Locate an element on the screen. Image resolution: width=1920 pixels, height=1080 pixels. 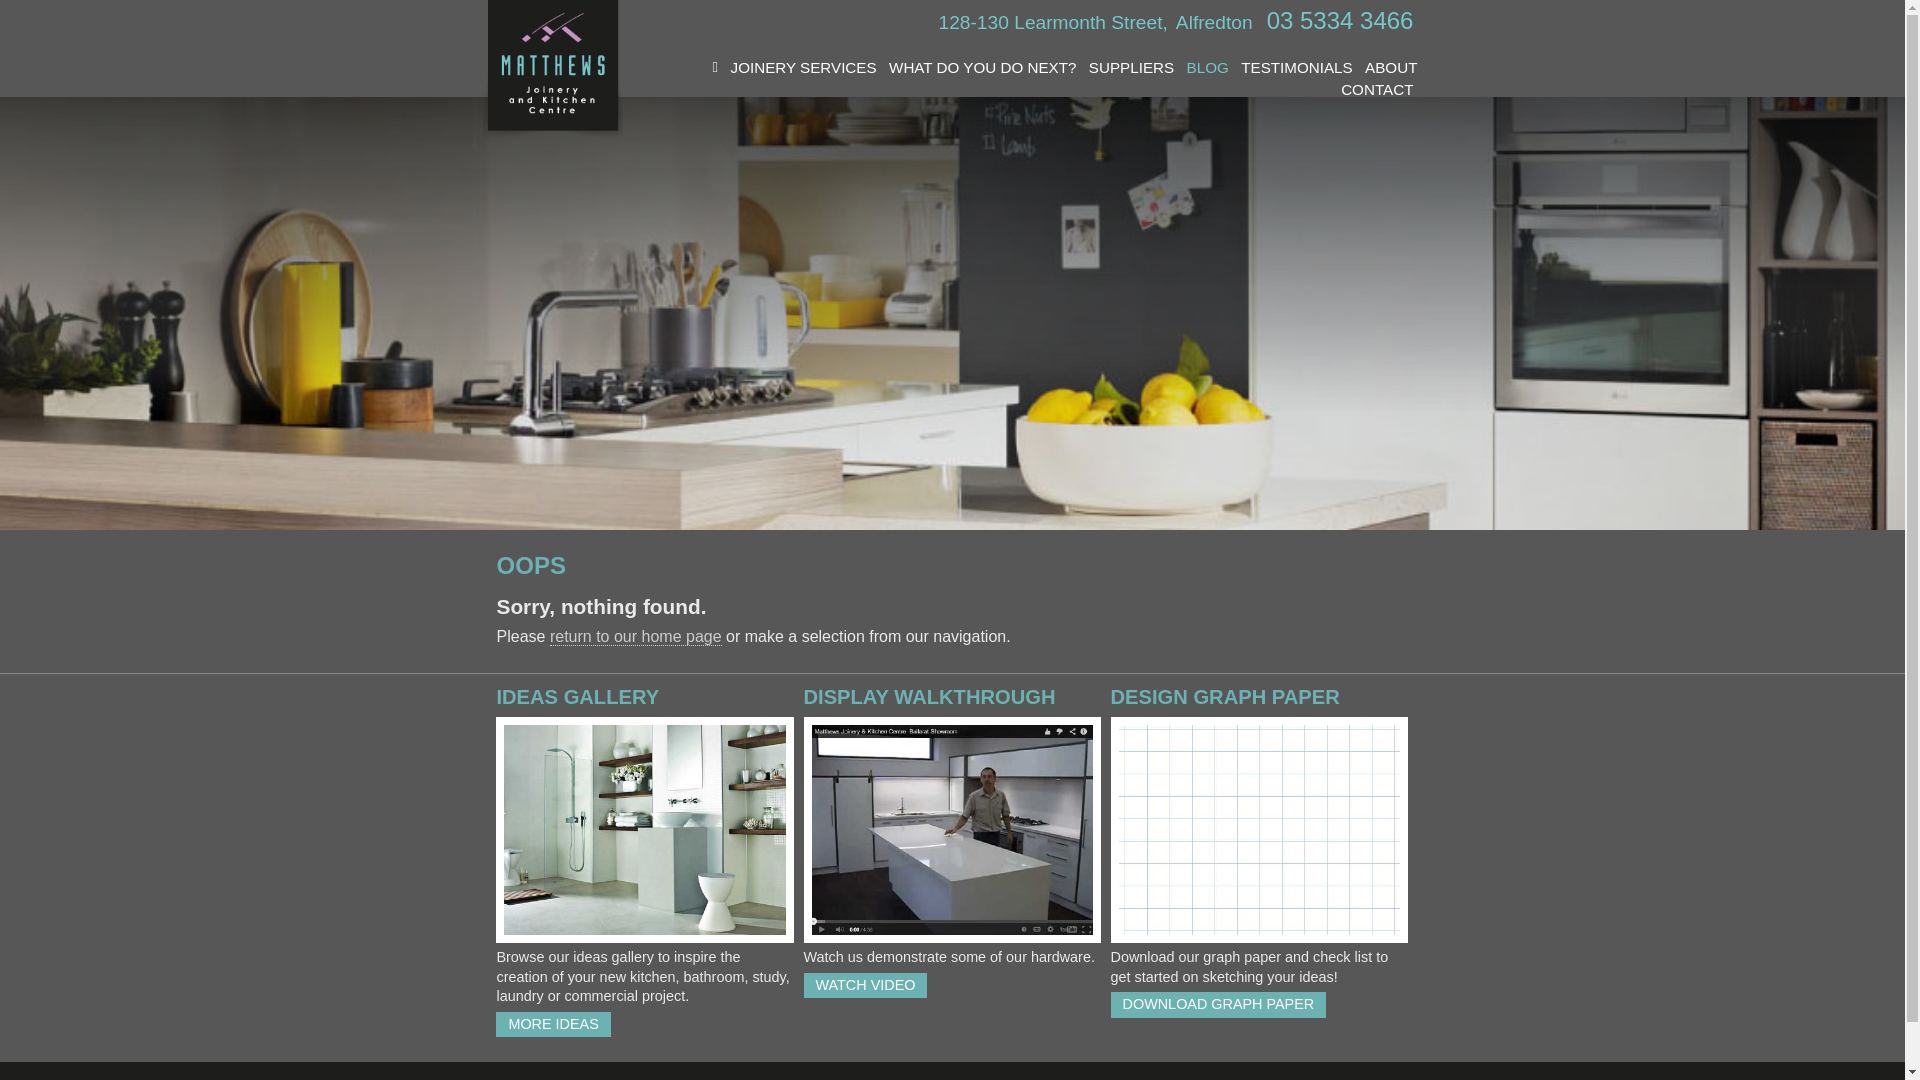
TESTIMONIALS is located at coordinates (1296, 68).